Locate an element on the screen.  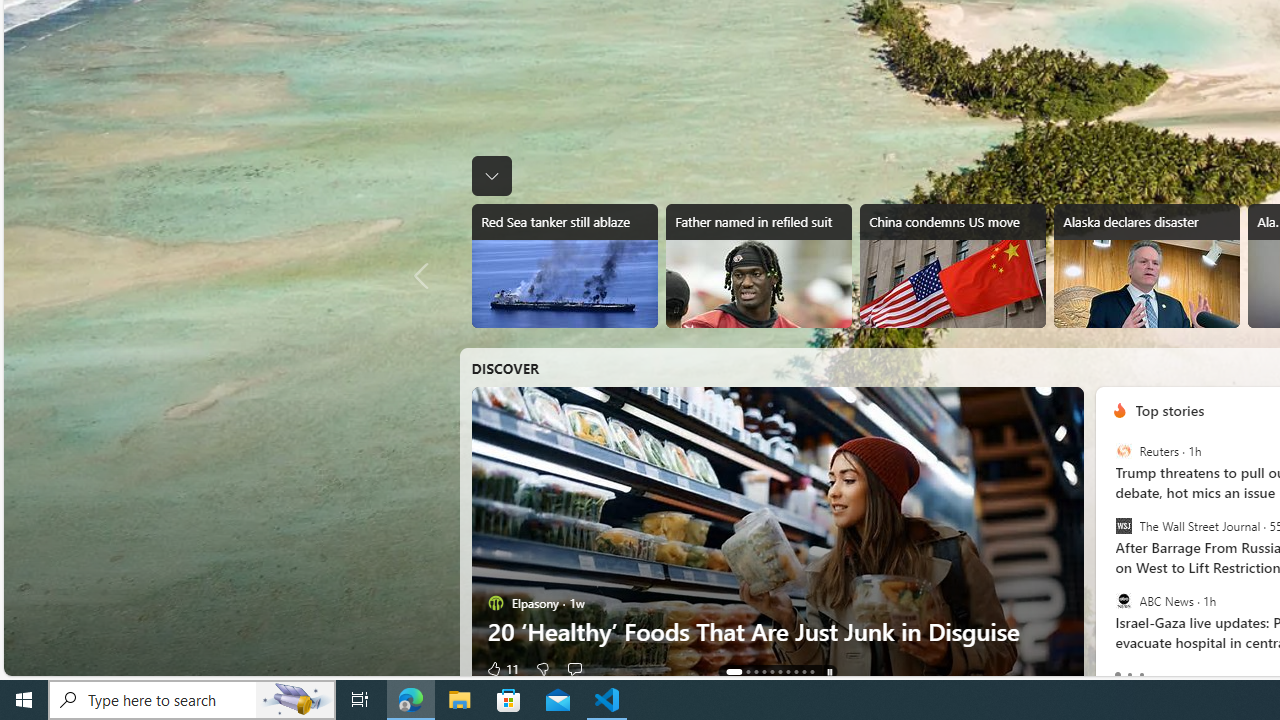
Top stories is located at coordinates (1170, 410).